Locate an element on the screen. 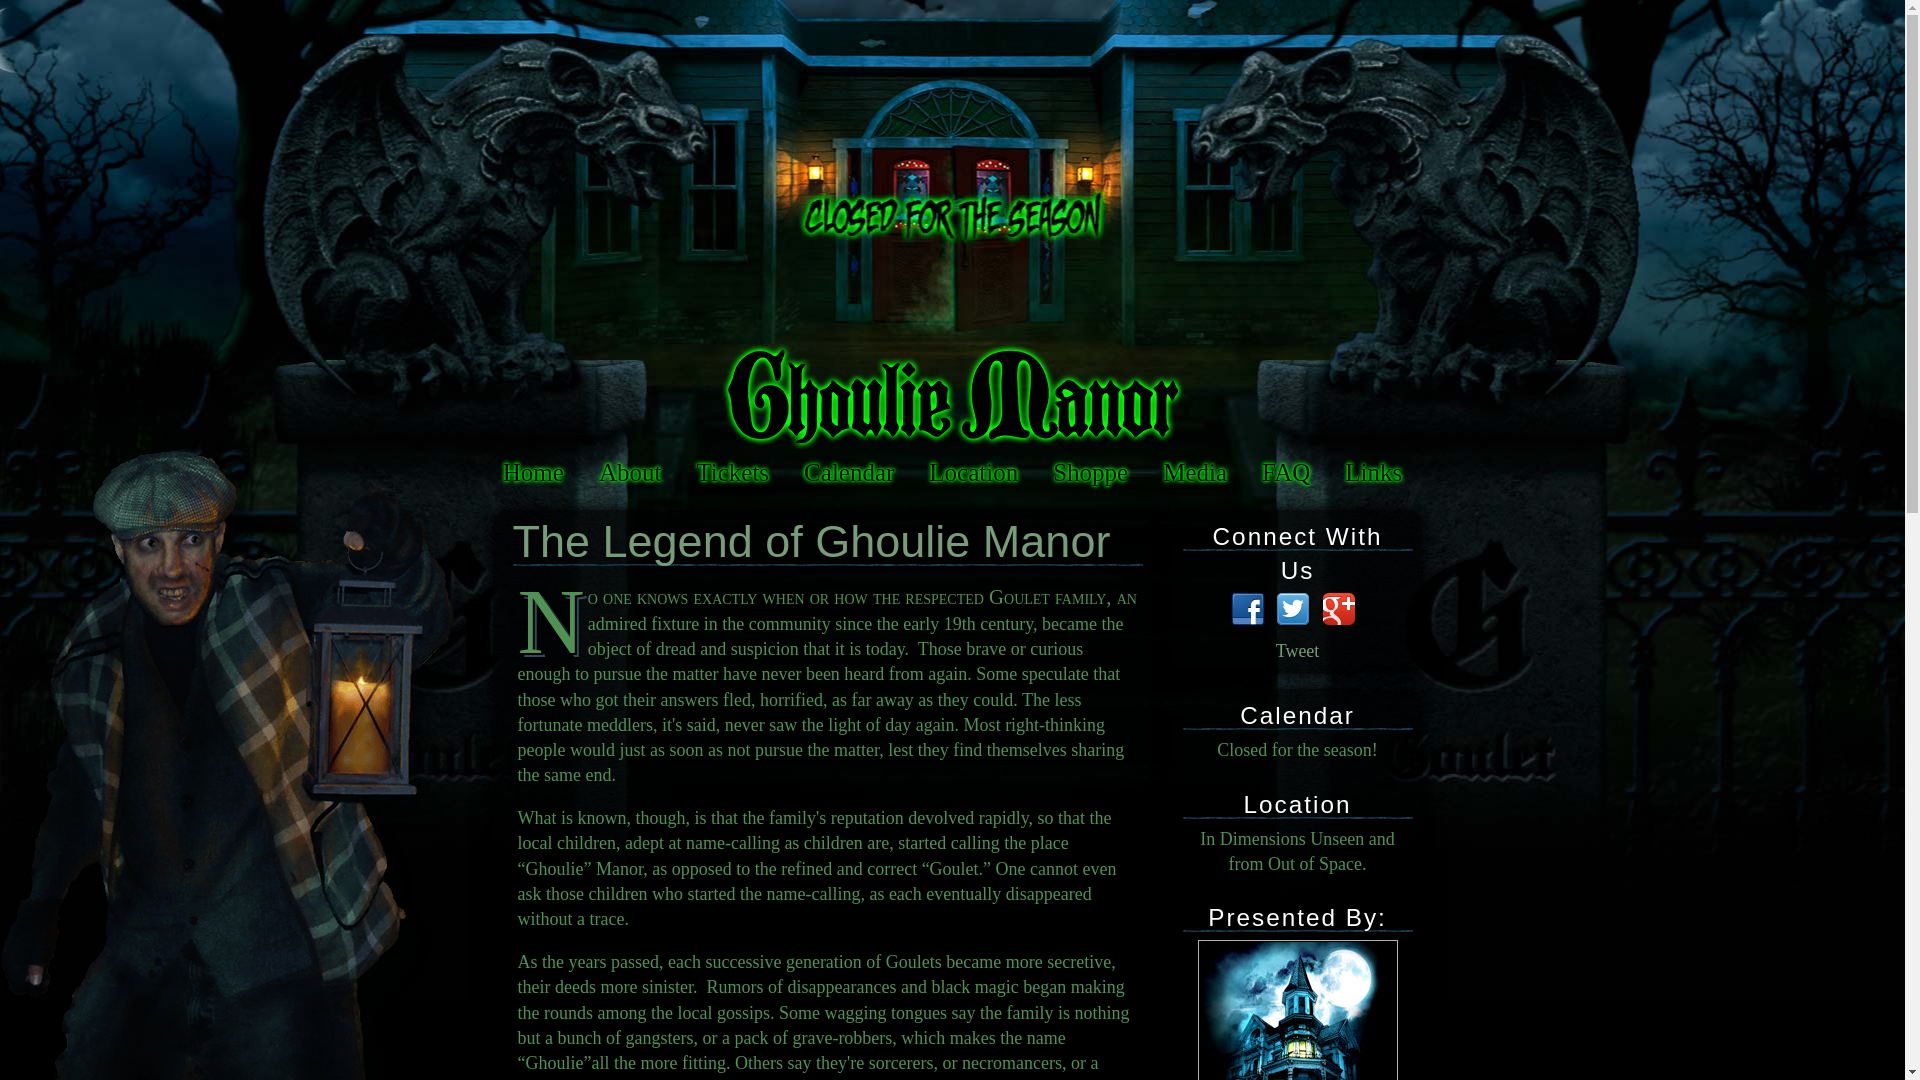 The width and height of the screenshot is (1920, 1080). Location is located at coordinates (1298, 804).